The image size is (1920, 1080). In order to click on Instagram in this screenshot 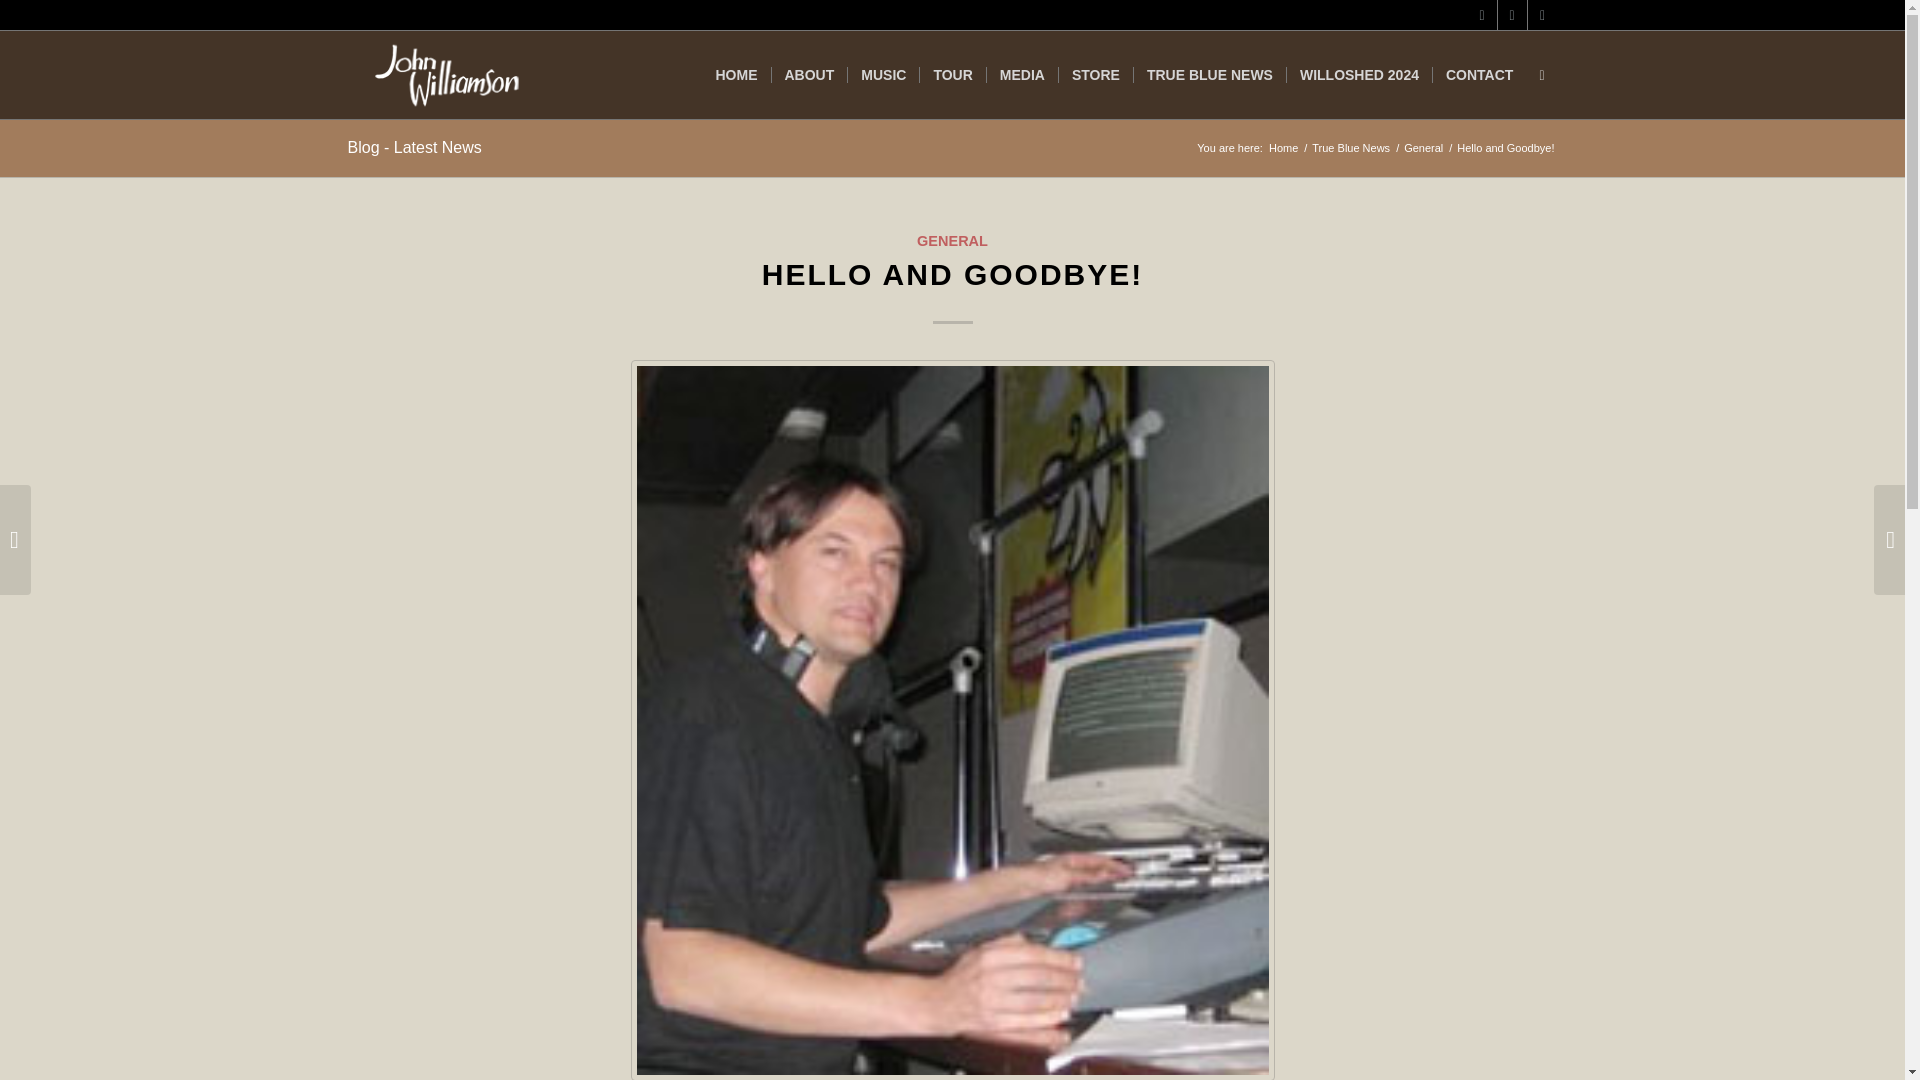, I will do `click(1542, 15)`.